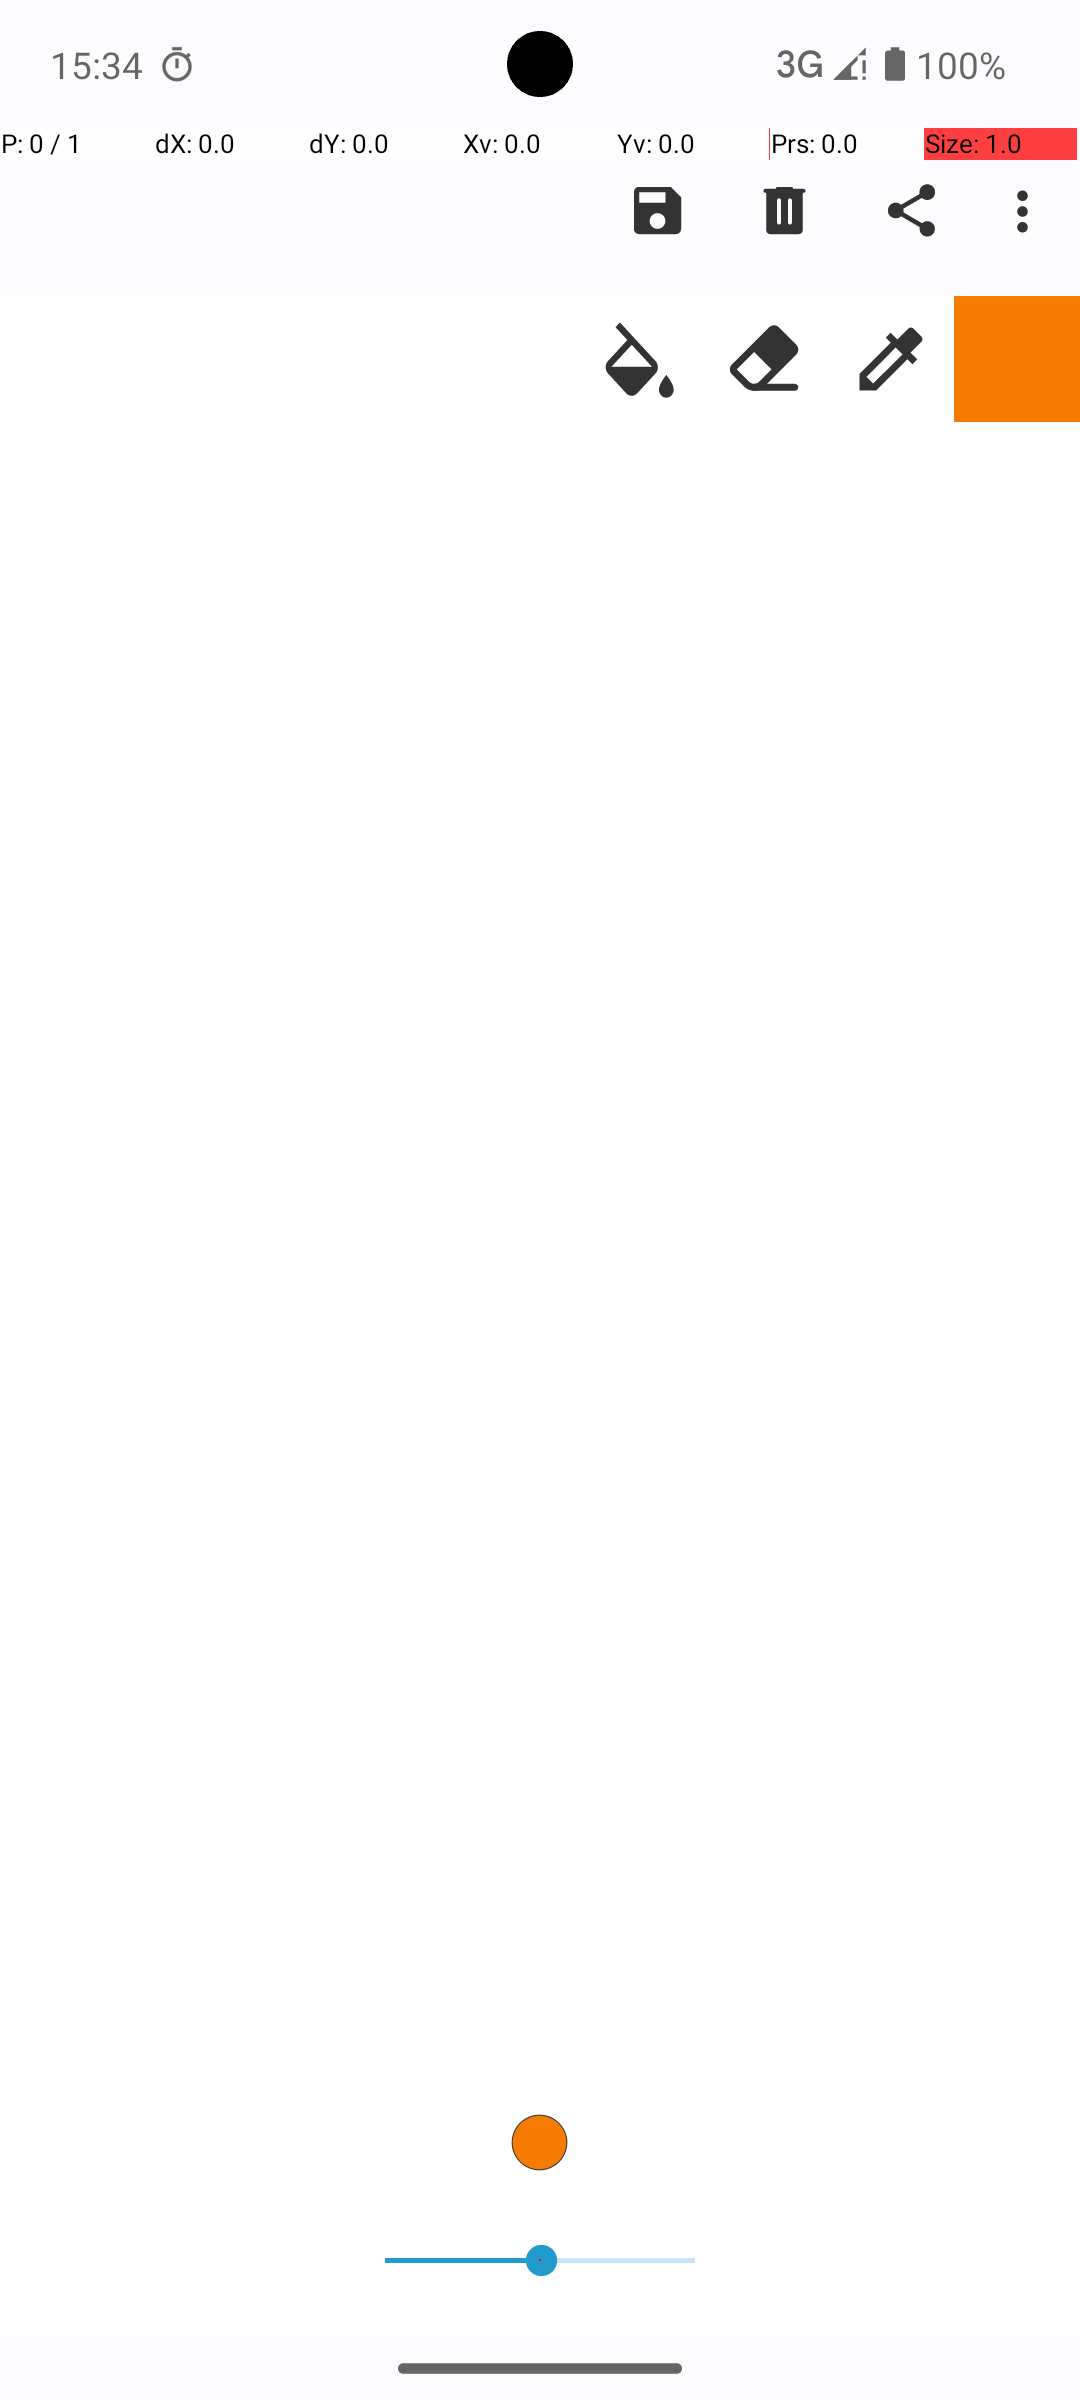 This screenshot has width=1080, height=2400. Describe the element at coordinates (891, 359) in the screenshot. I see `Eyedropper` at that location.